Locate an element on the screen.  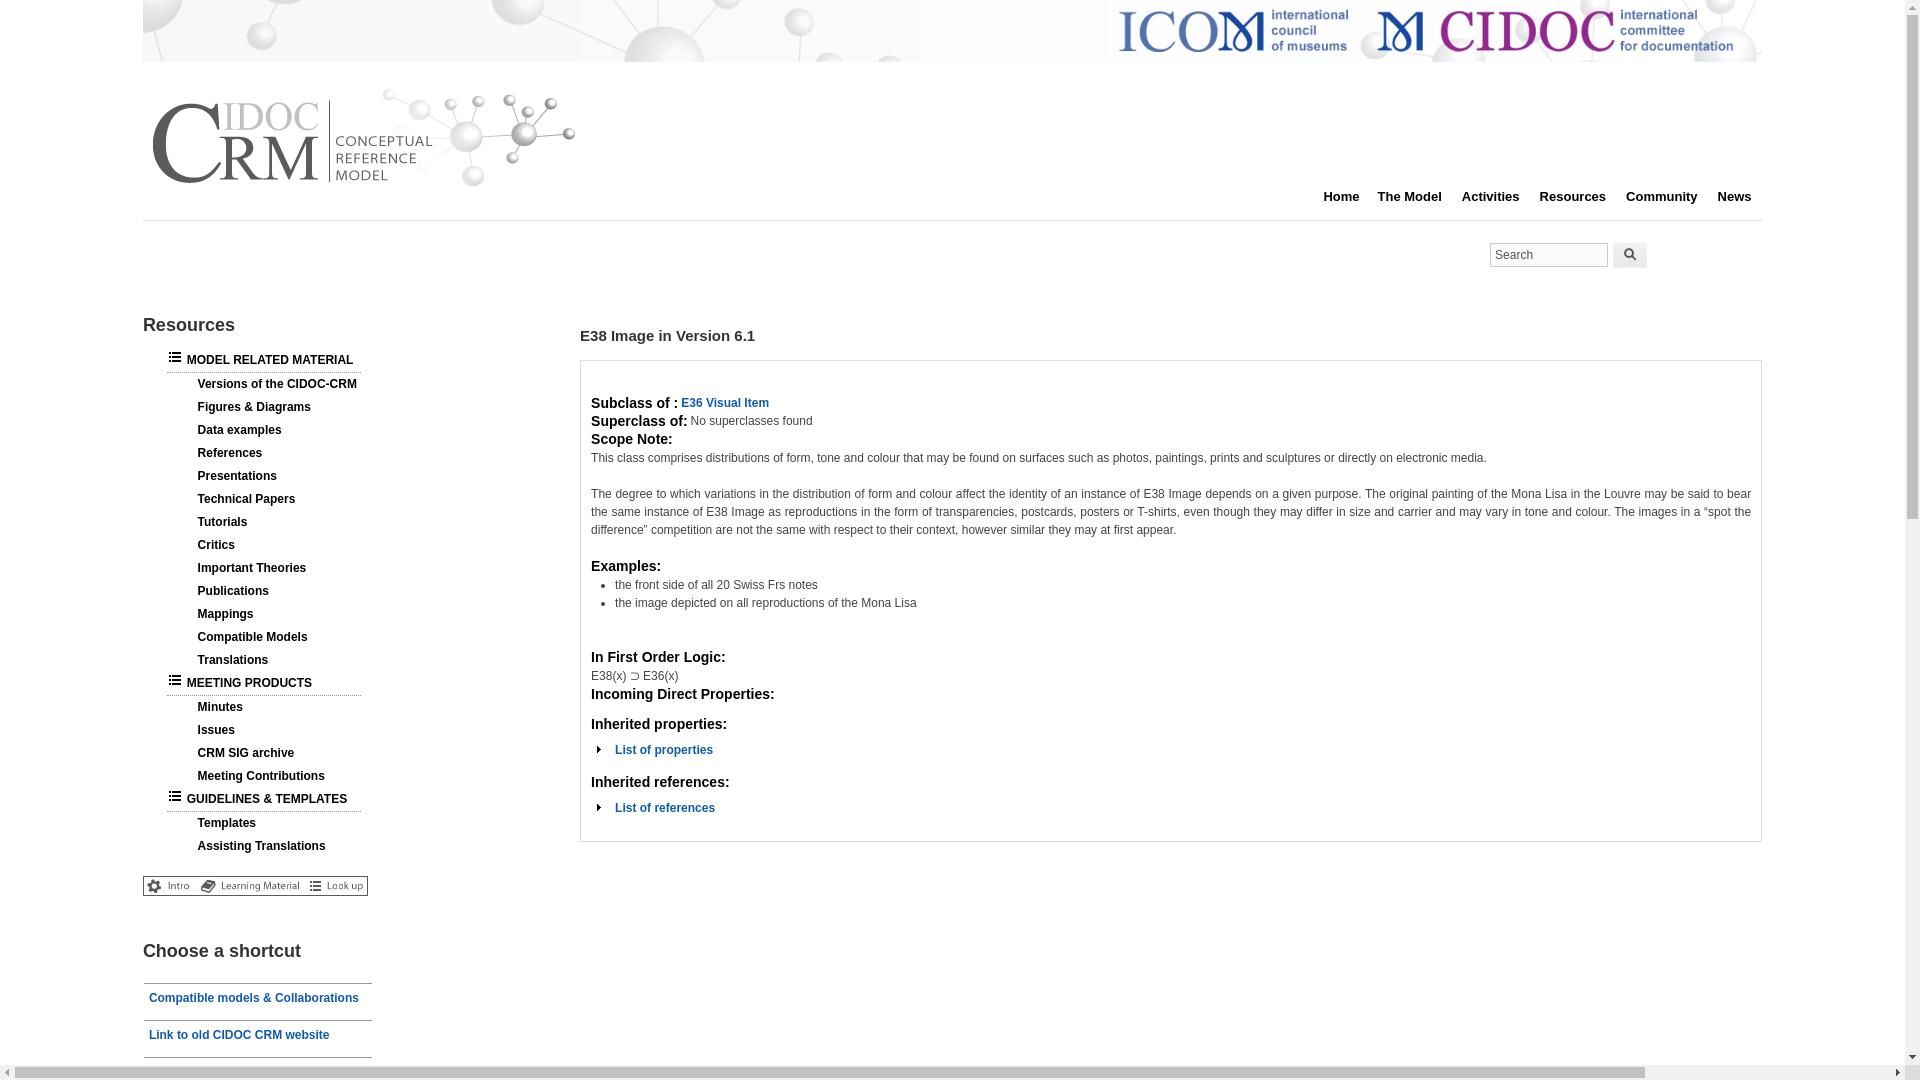
Activities is located at coordinates (1500, 197).